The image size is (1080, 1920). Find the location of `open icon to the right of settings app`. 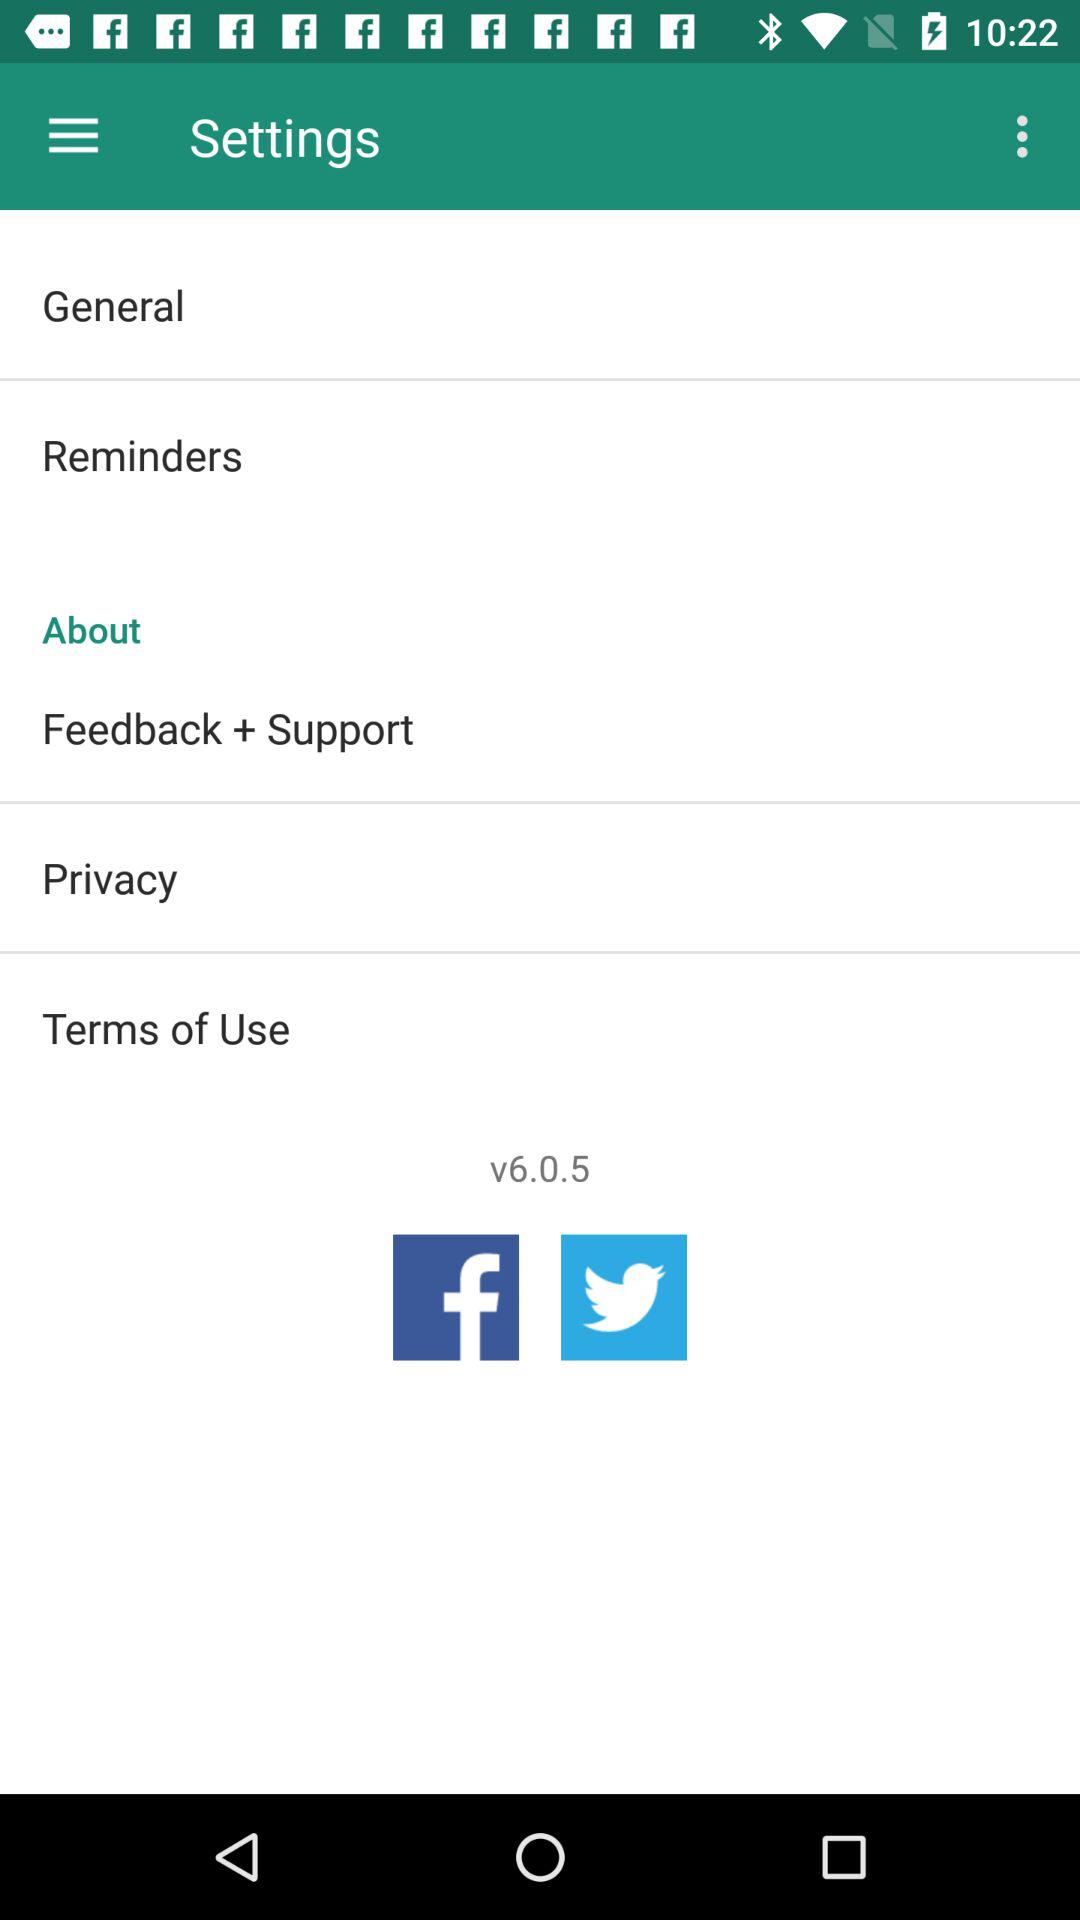

open icon to the right of settings app is located at coordinates (1028, 136).